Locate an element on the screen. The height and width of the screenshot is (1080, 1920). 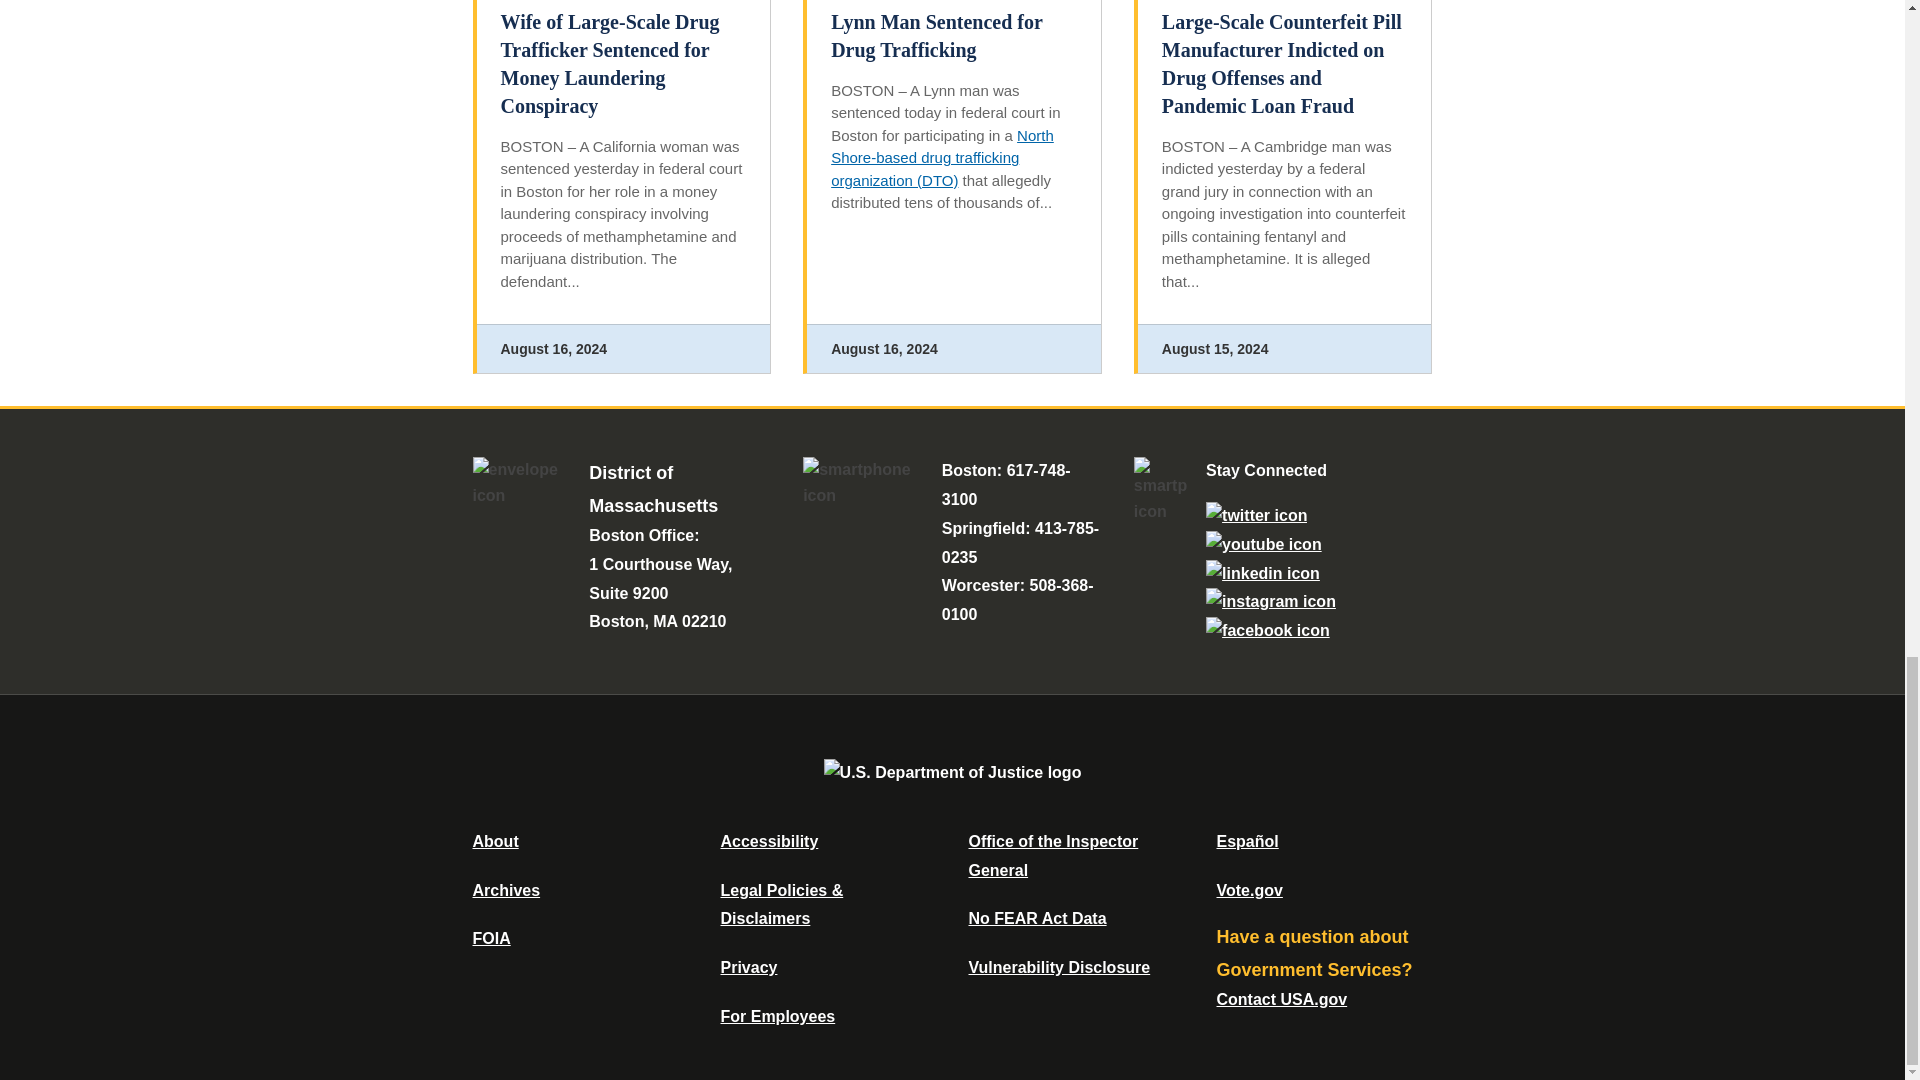
About DOJ is located at coordinates (495, 840).